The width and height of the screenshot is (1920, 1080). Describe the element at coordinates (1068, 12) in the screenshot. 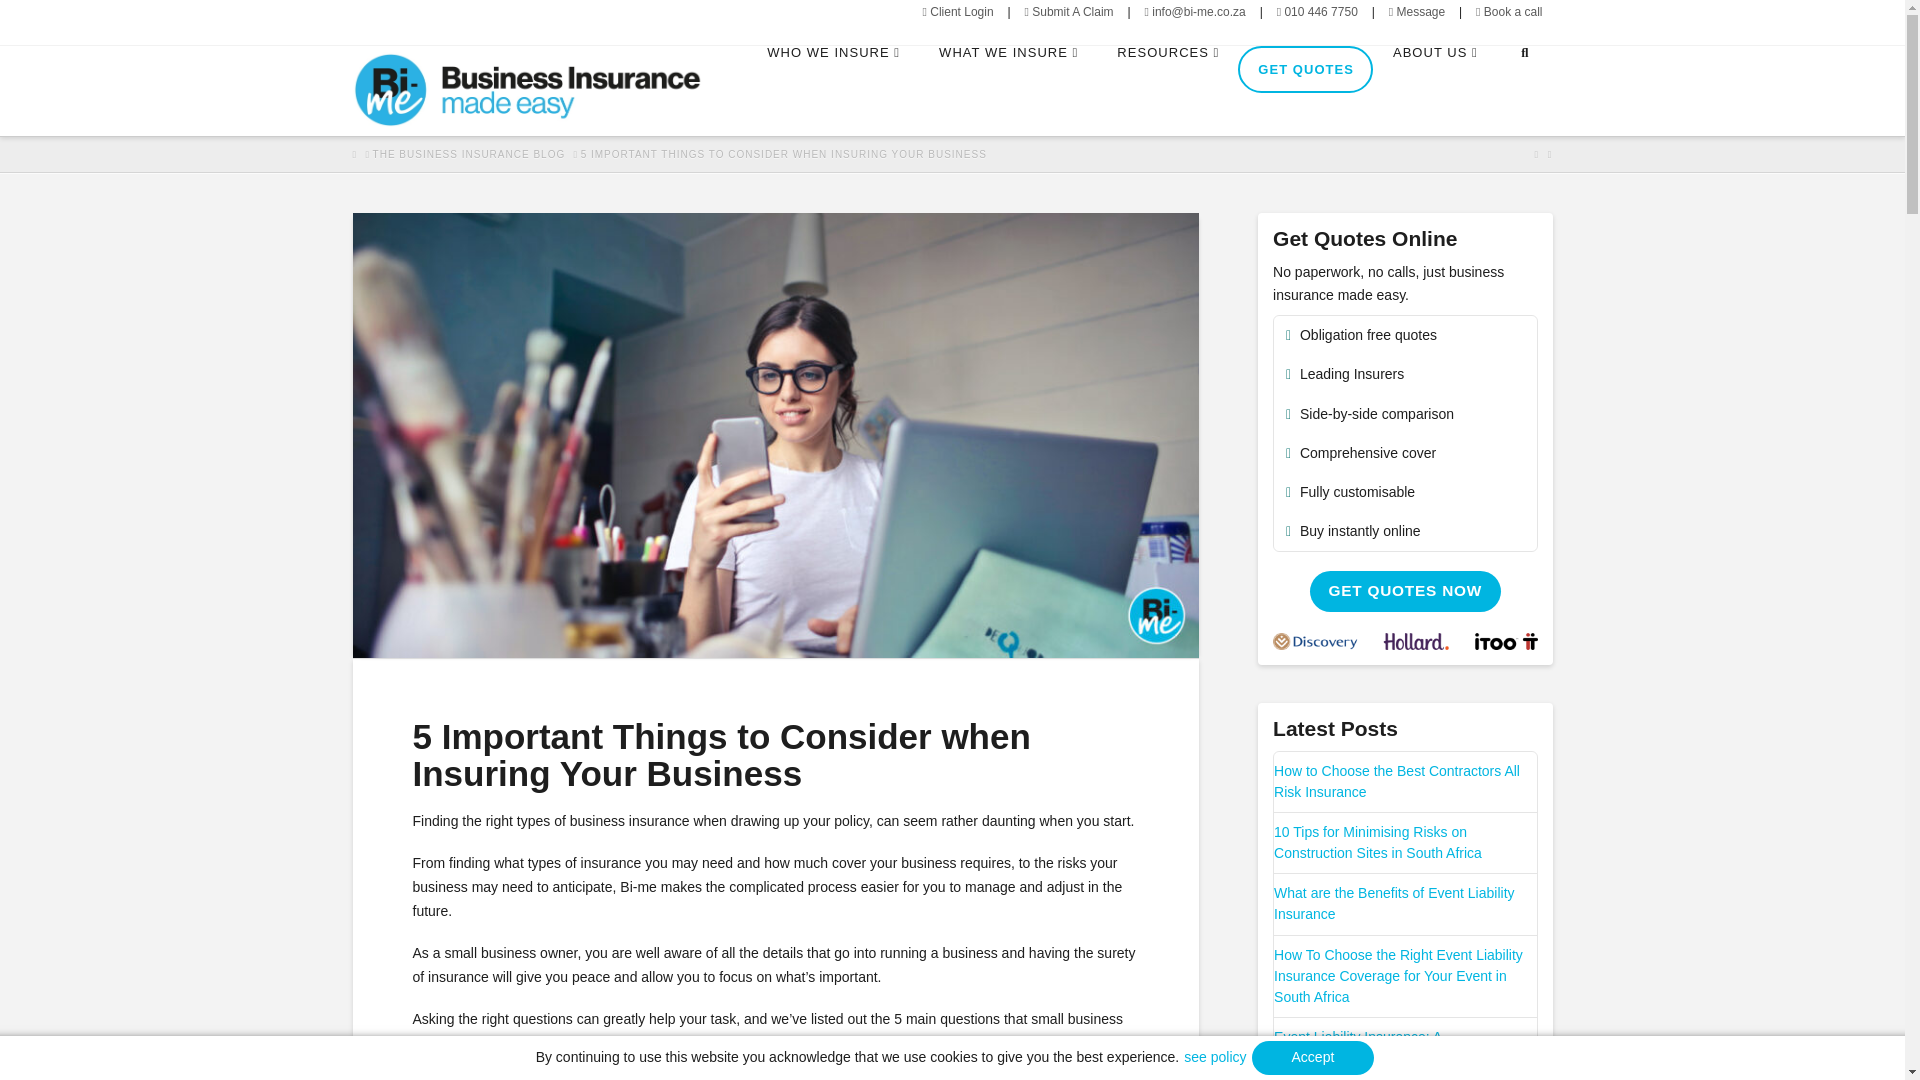

I see `Submit A Claim` at that location.